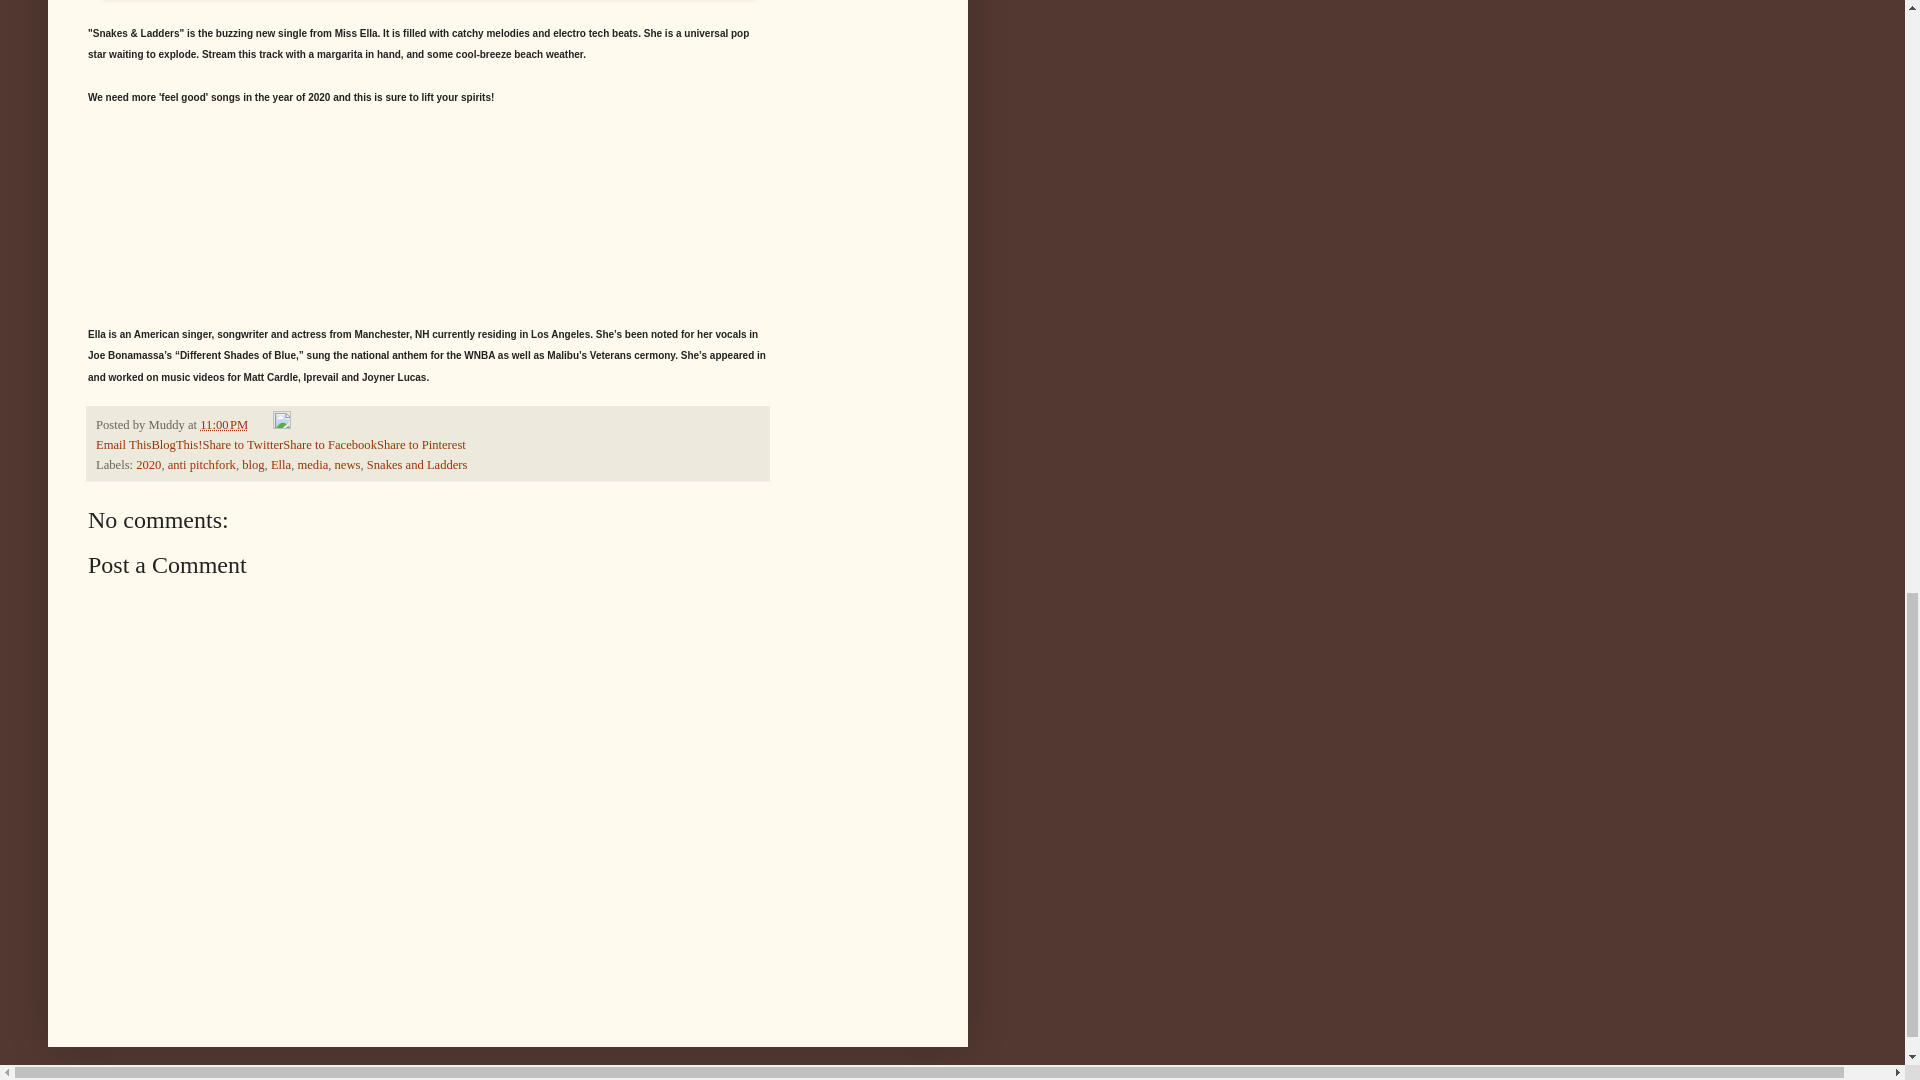 The image size is (1920, 1080). What do you see at coordinates (417, 464) in the screenshot?
I see `Snakes and Ladders` at bounding box center [417, 464].